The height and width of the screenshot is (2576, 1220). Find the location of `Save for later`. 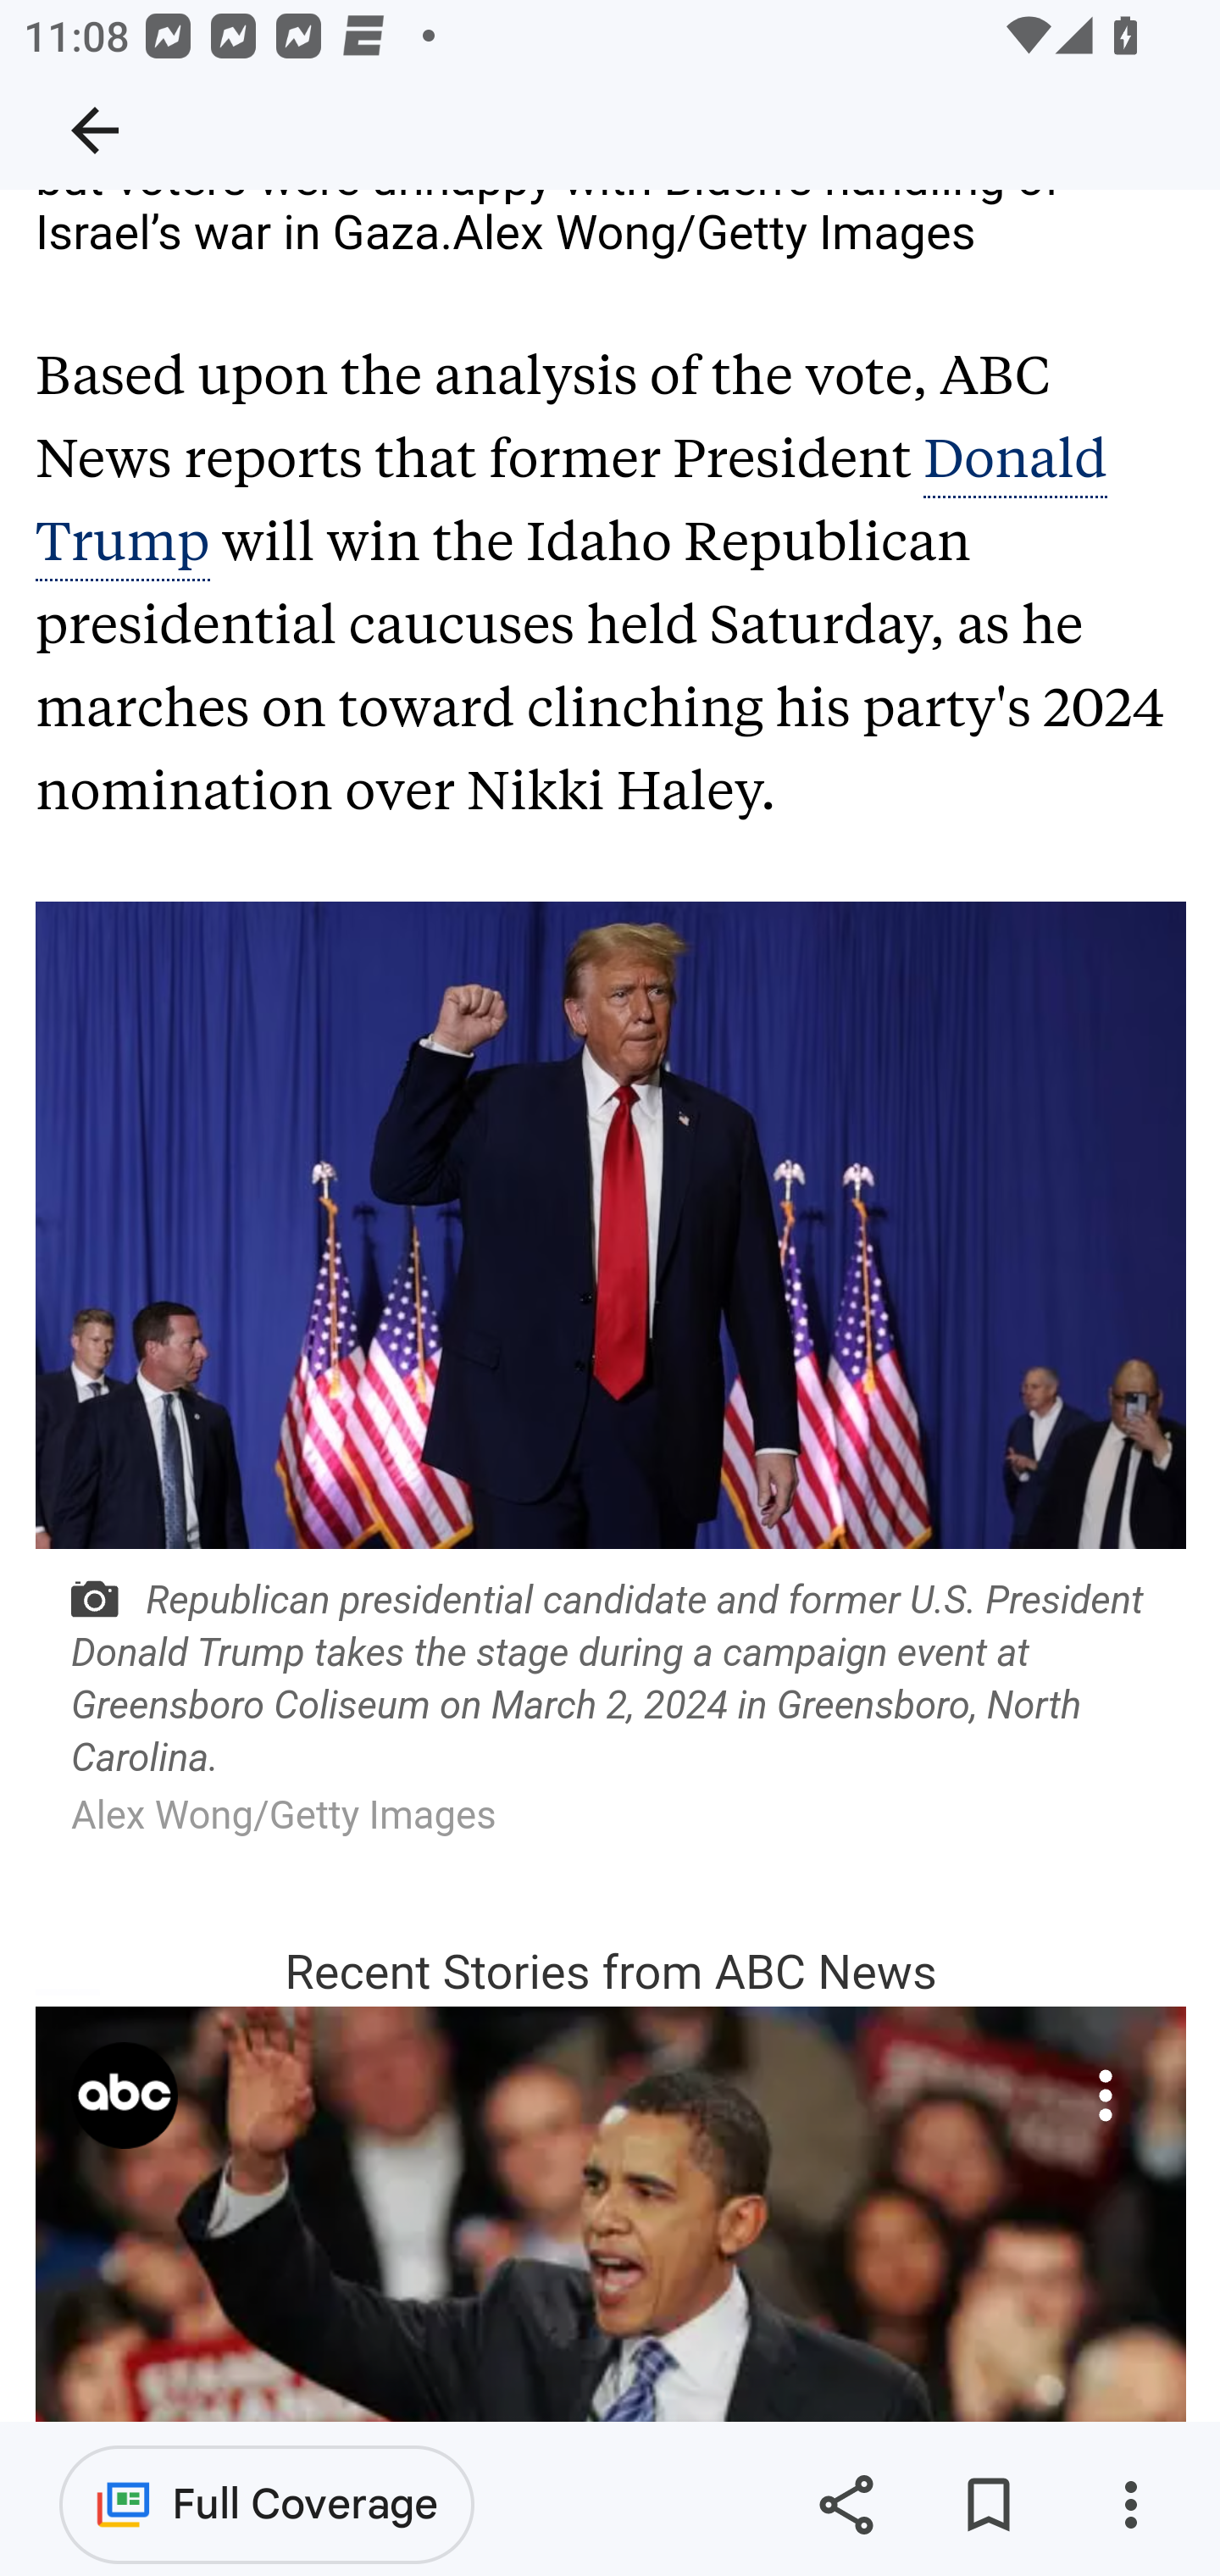

Save for later is located at coordinates (988, 2505).